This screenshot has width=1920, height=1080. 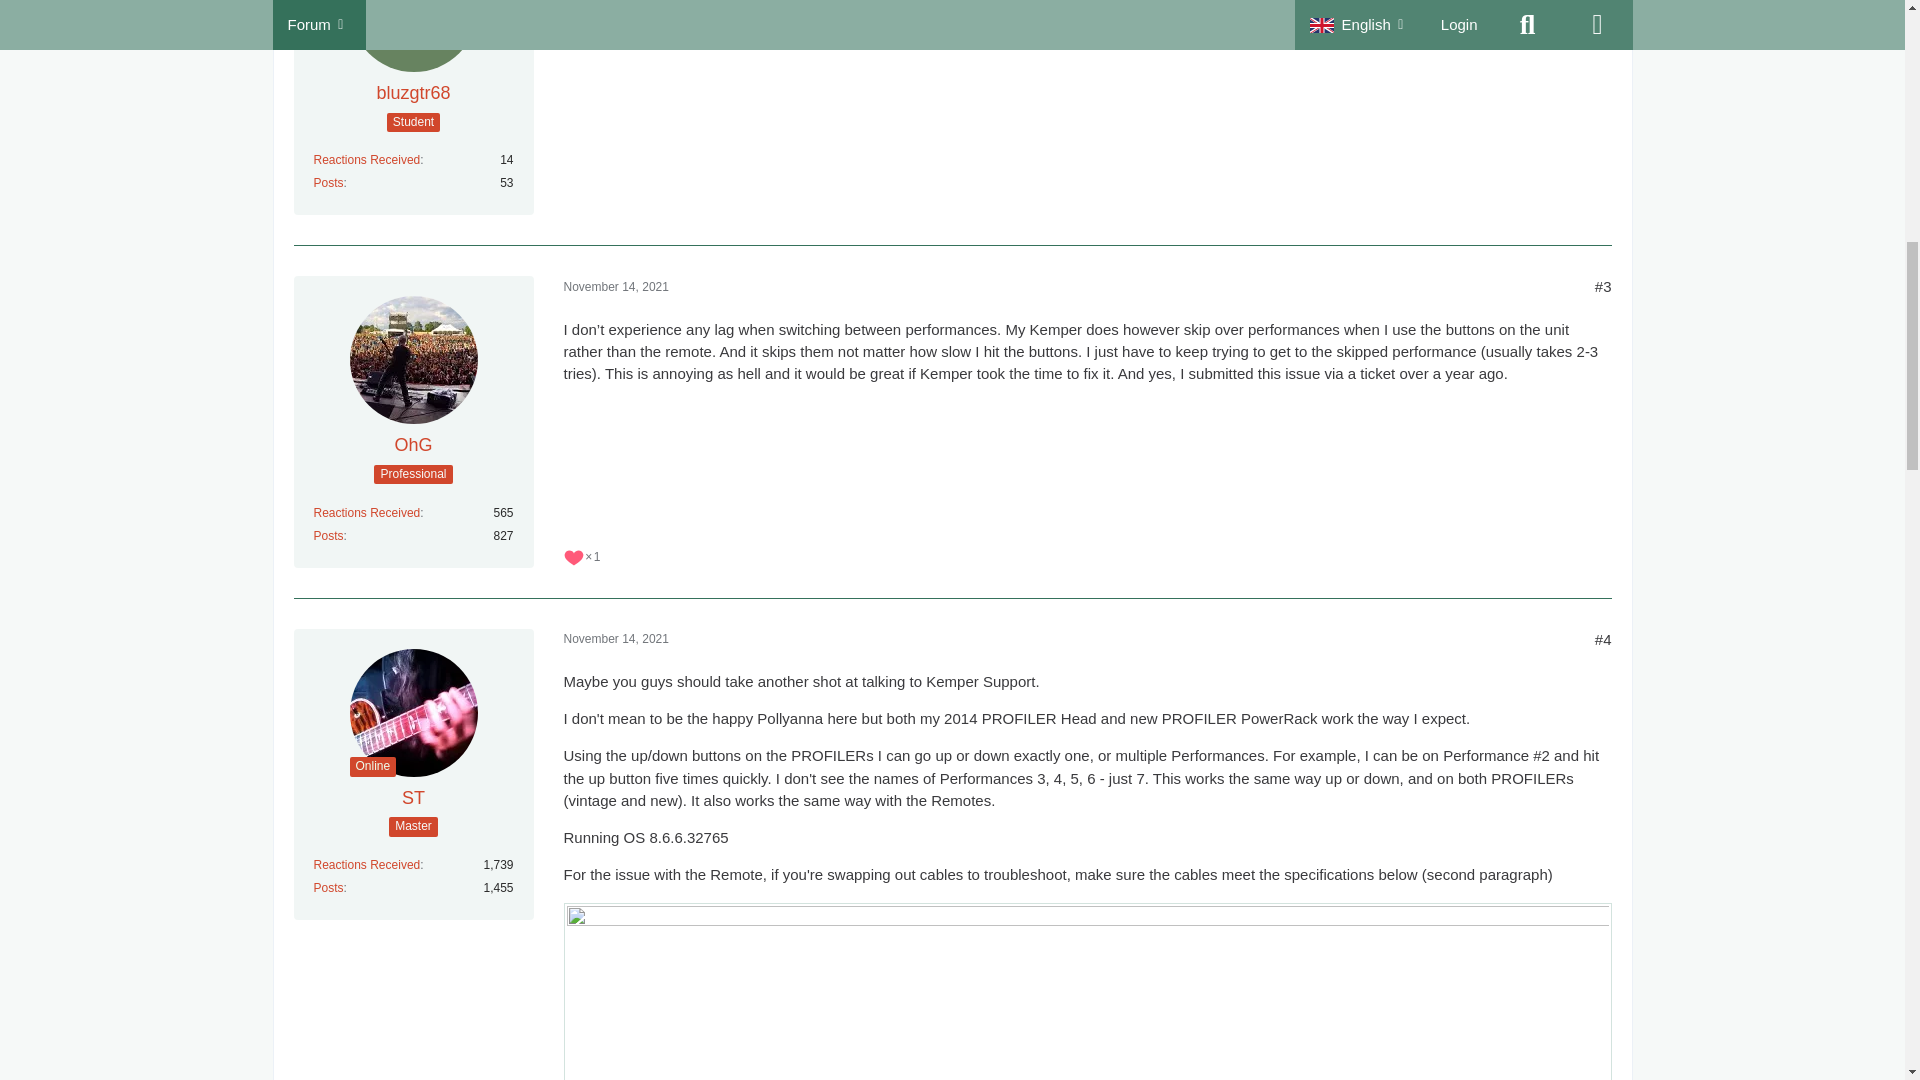 I want to click on Posts, so click(x=328, y=536).